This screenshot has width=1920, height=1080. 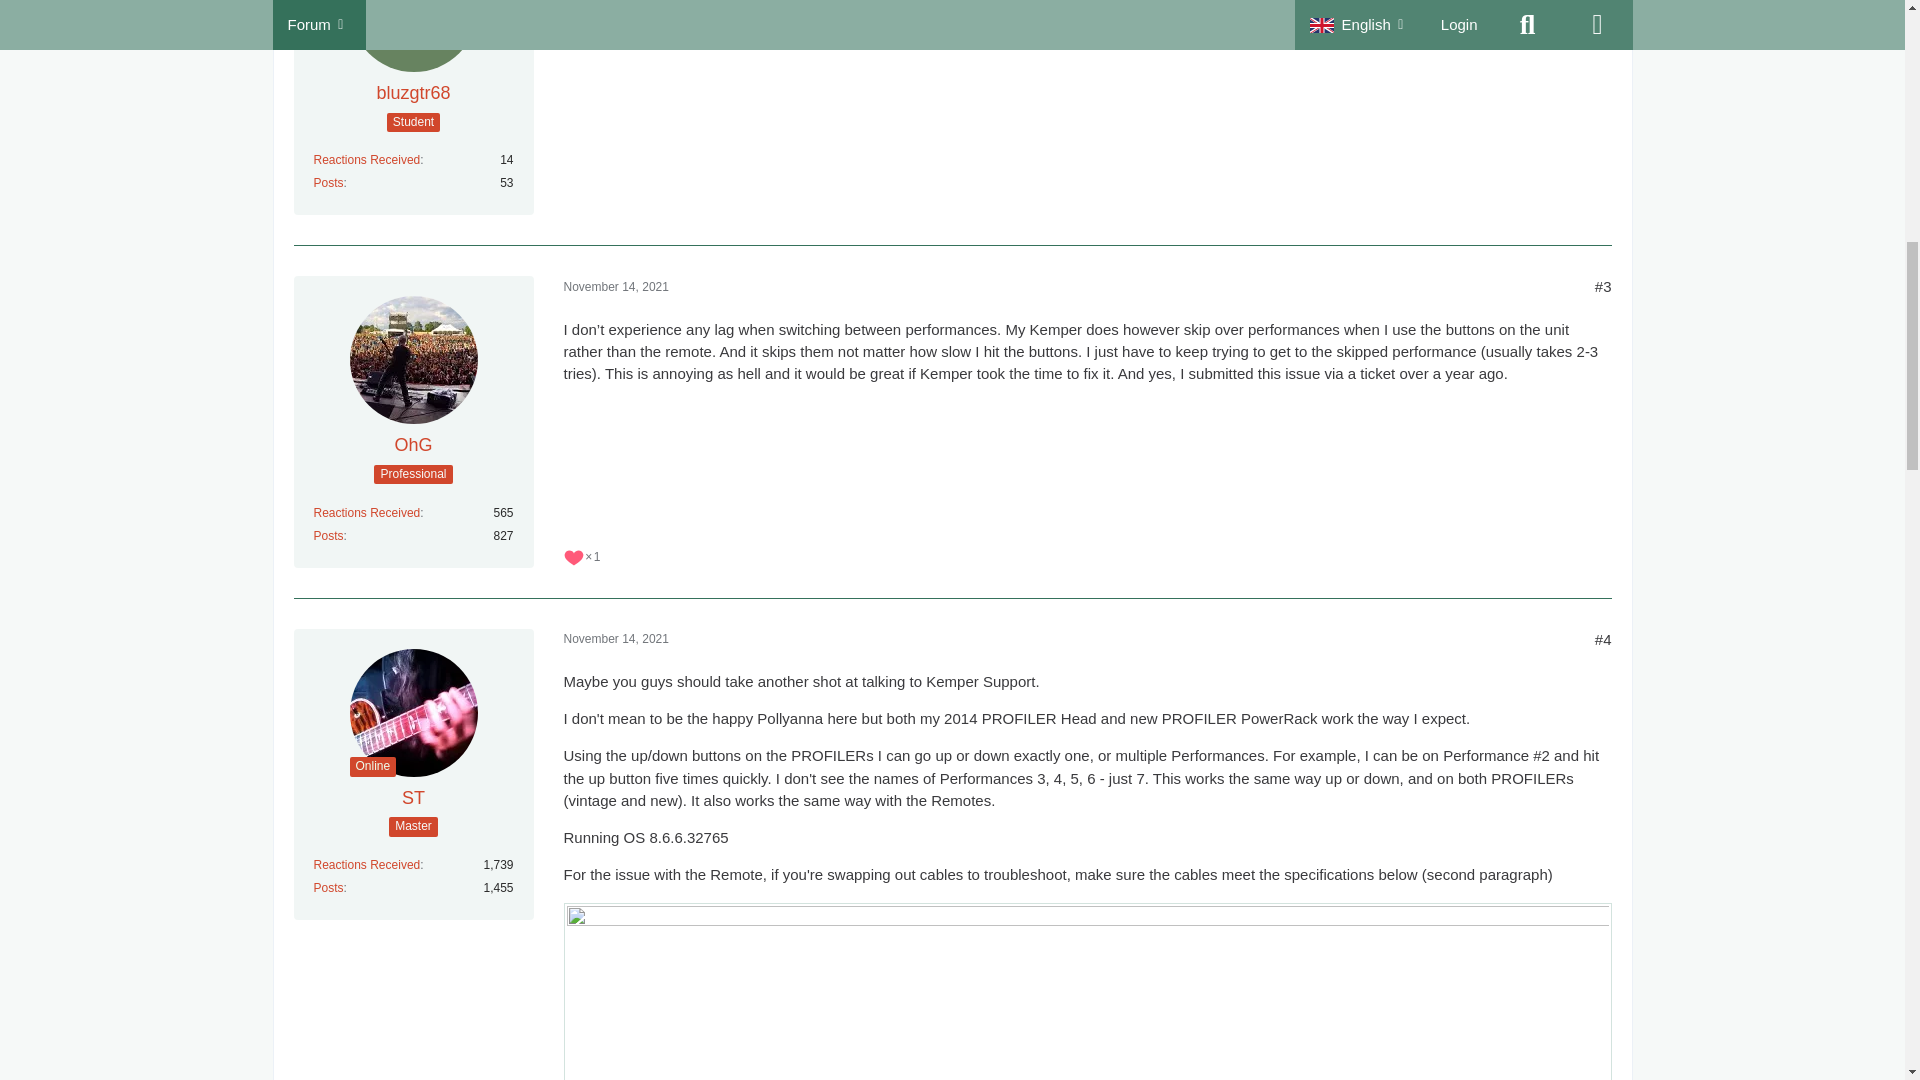 I want to click on Posts, so click(x=328, y=536).